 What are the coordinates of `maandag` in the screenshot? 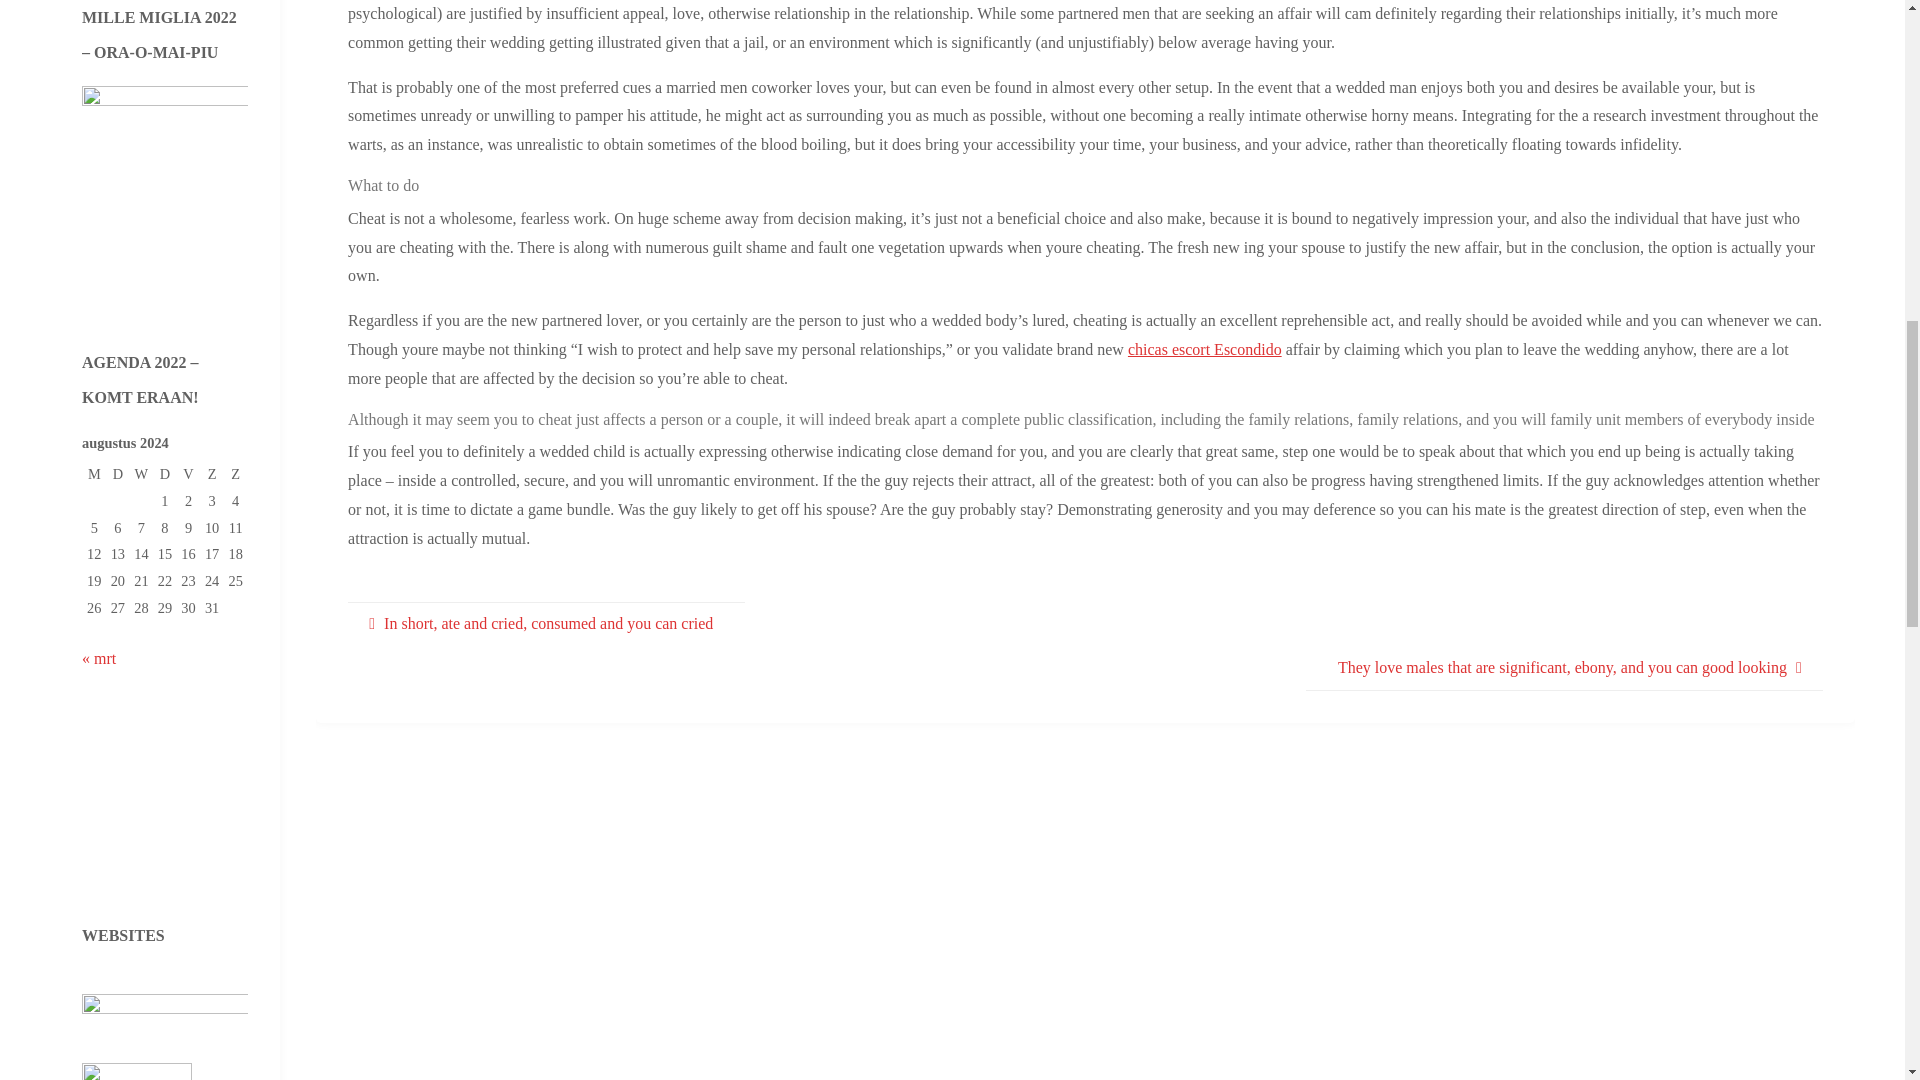 It's located at (94, 475).